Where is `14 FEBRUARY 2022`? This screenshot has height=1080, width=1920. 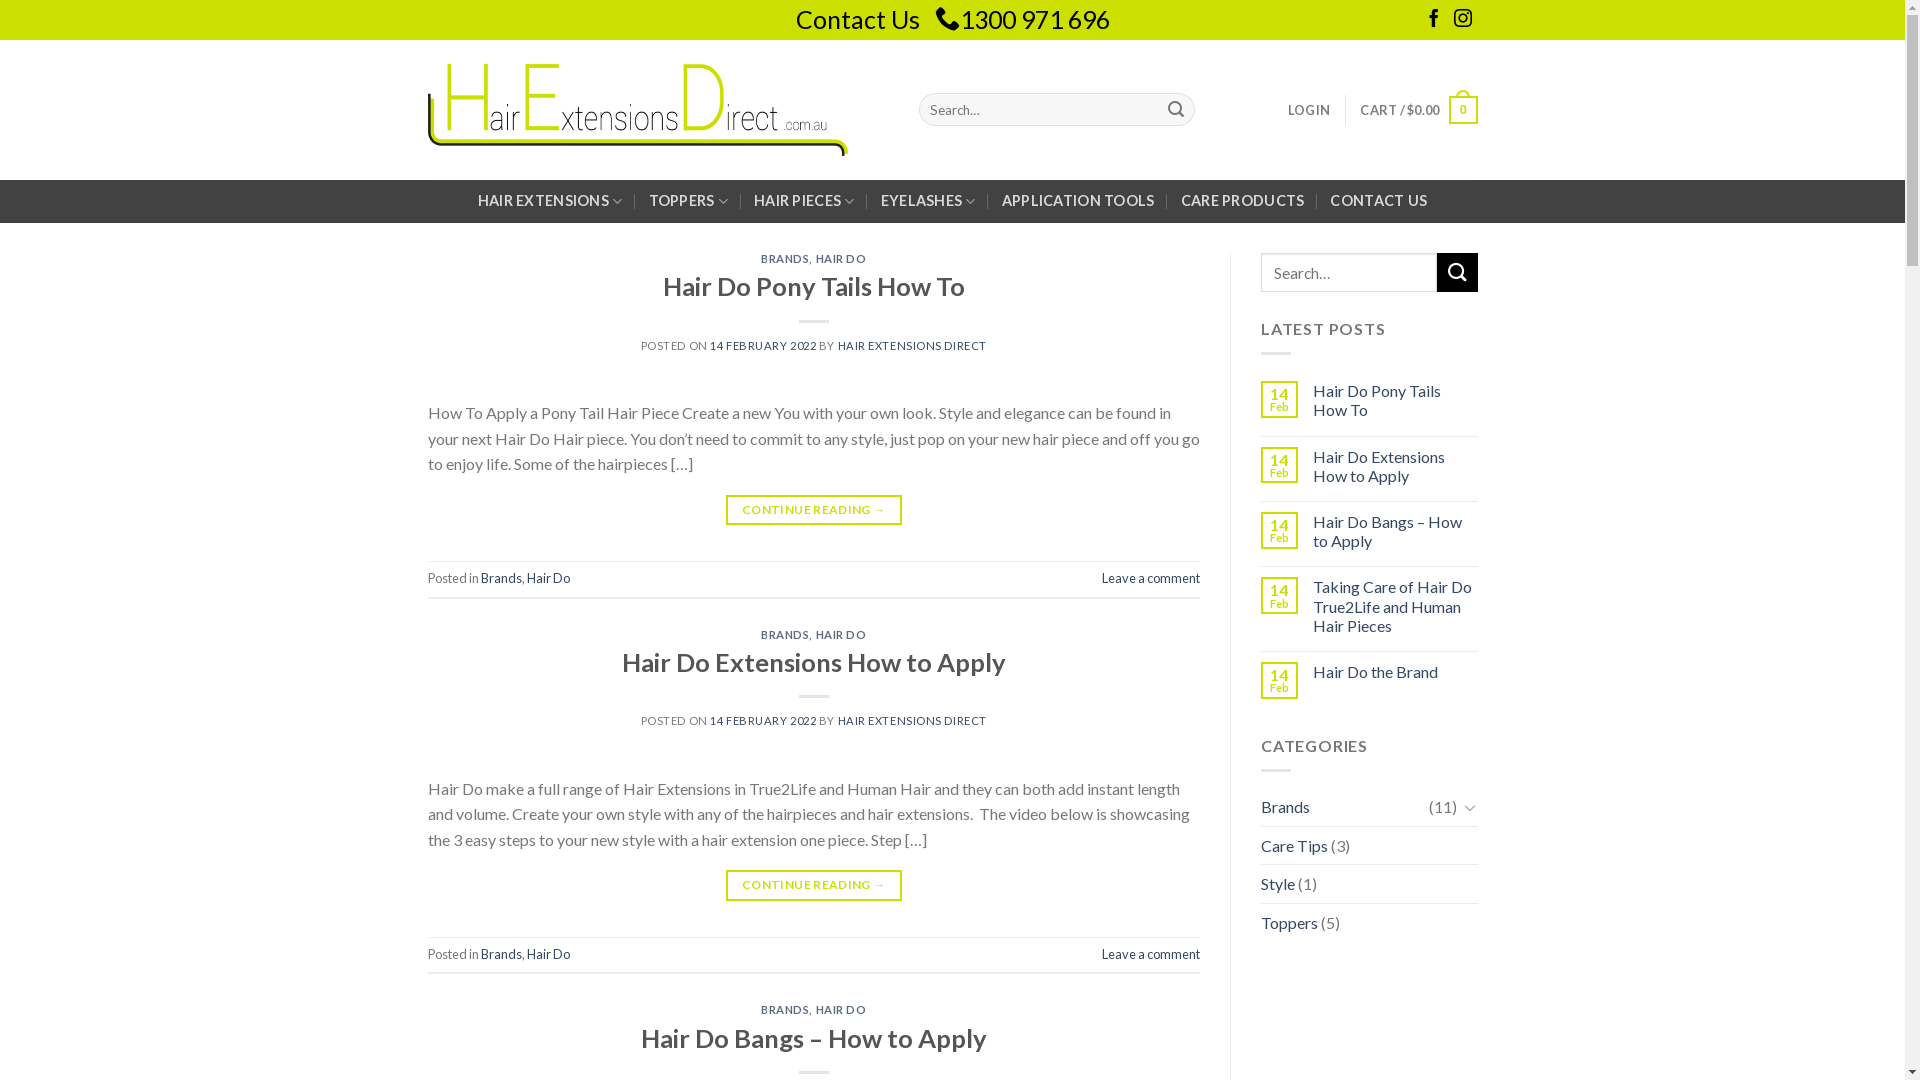 14 FEBRUARY 2022 is located at coordinates (763, 346).